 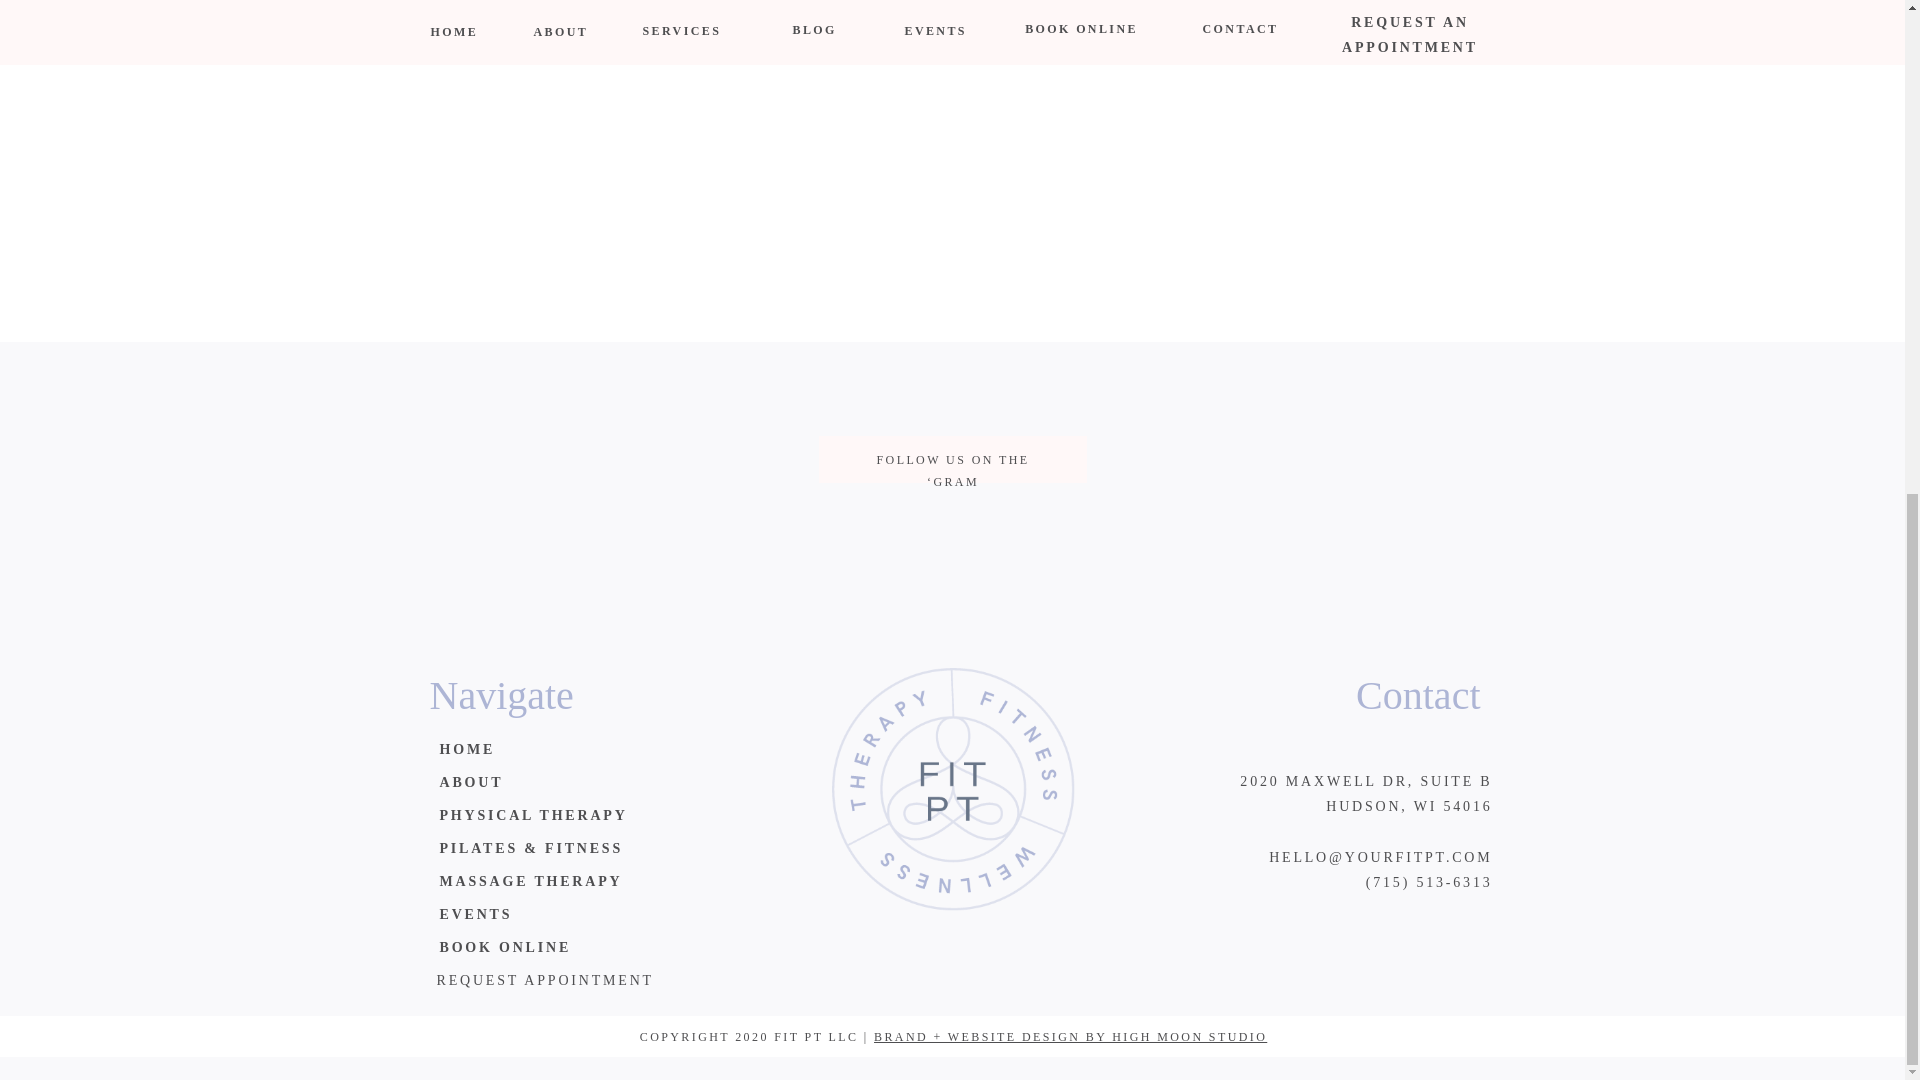 I want to click on MASSAGE THERAPY, so click(x=585, y=885).